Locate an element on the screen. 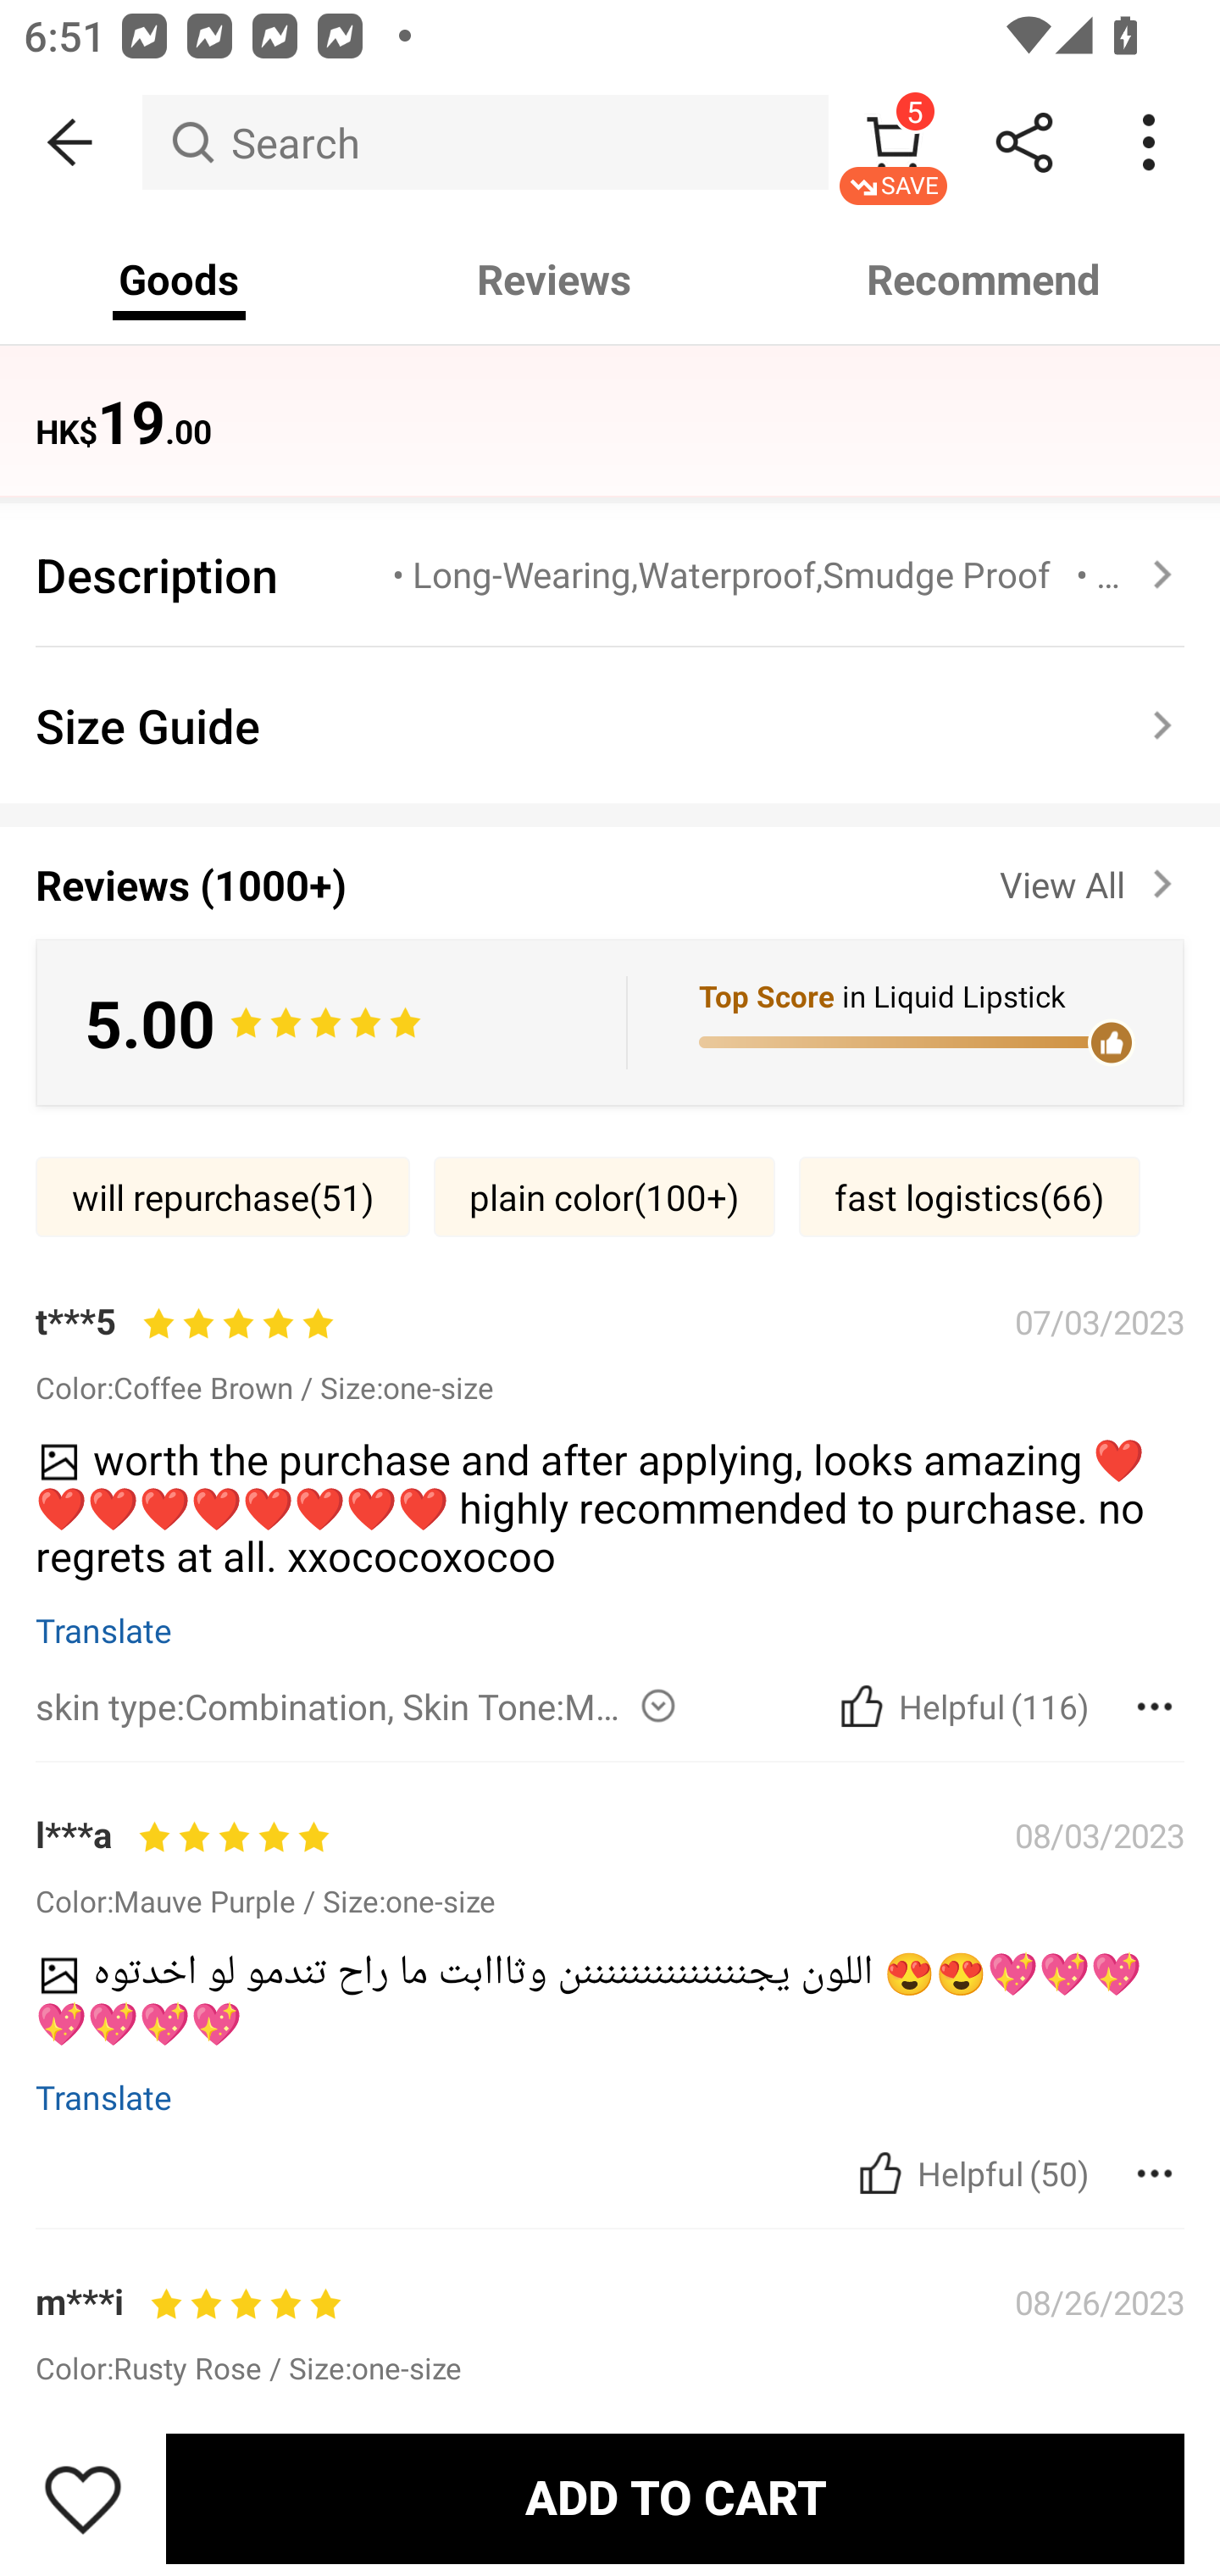 Image resolution: width=1220 pixels, height=2576 pixels. Reviews is located at coordinates (554, 280).